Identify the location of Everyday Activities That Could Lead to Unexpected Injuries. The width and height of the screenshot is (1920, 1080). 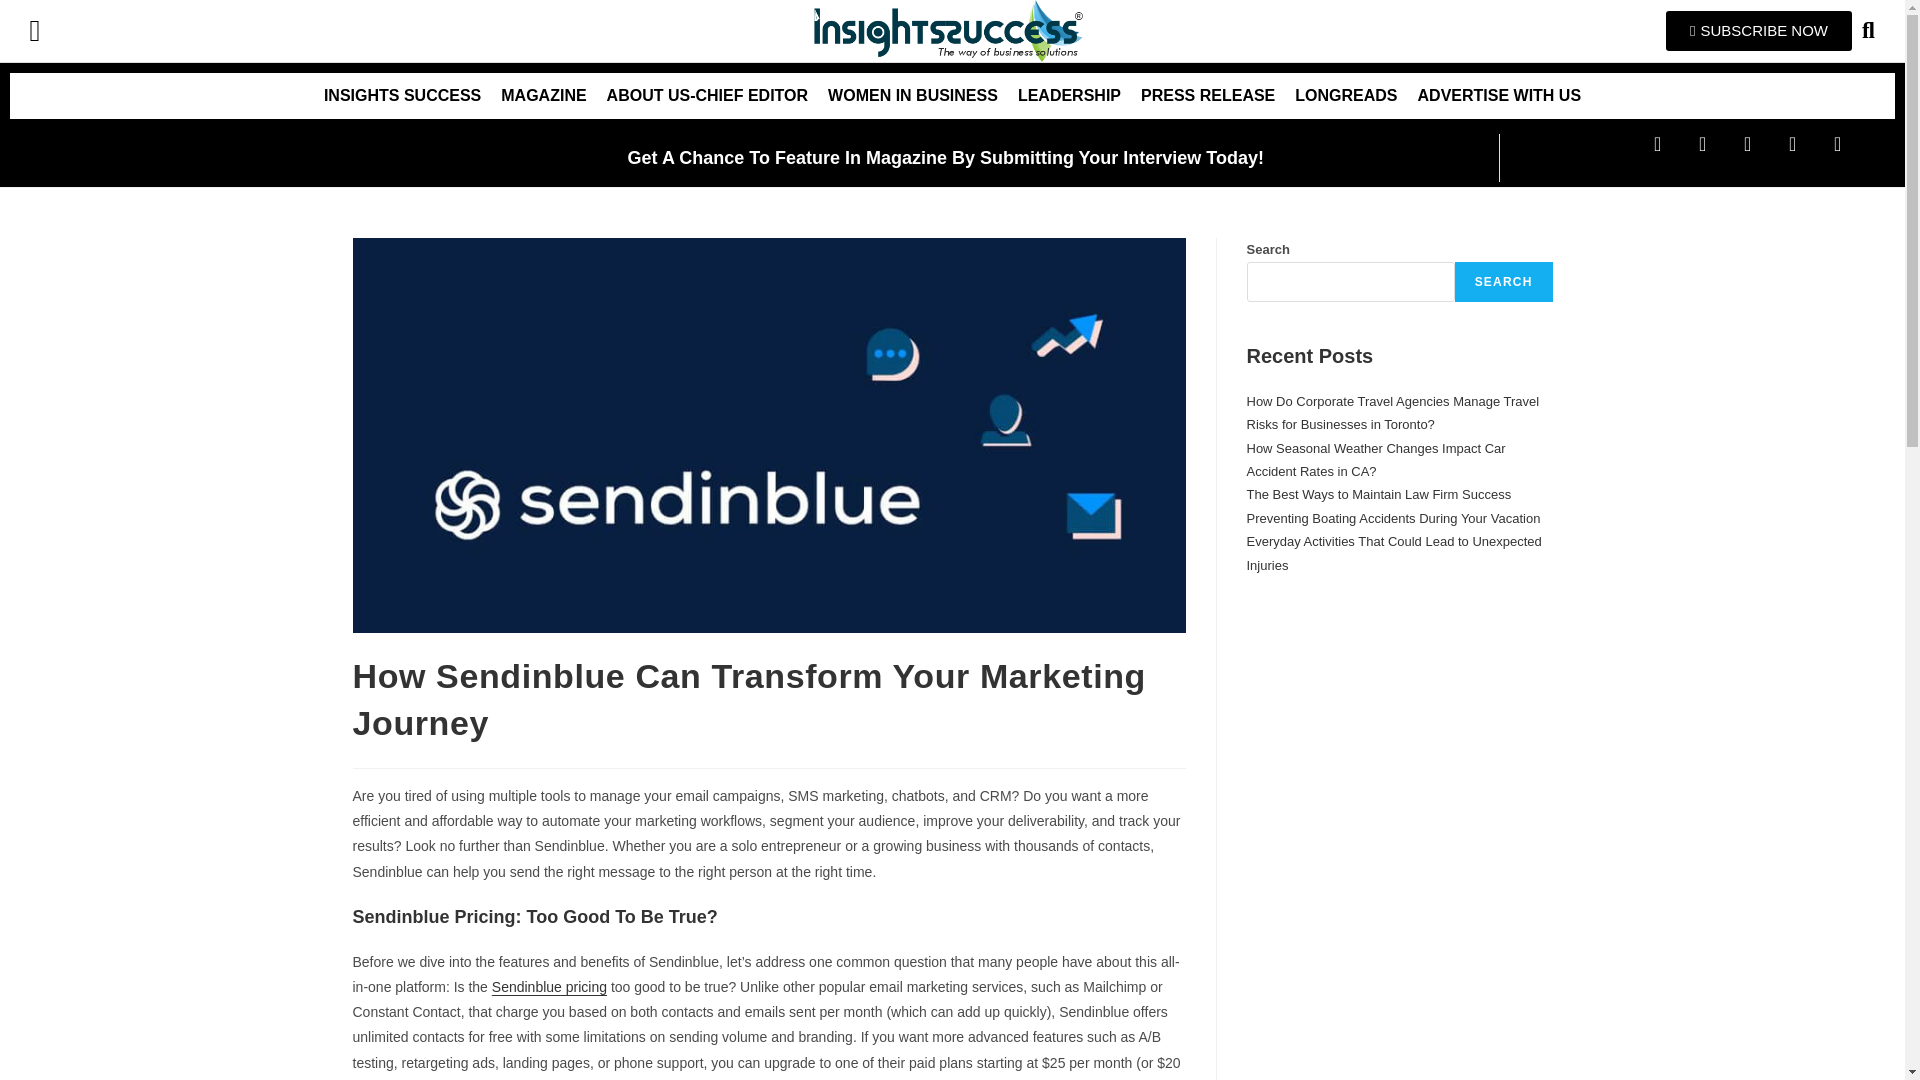
(1394, 552).